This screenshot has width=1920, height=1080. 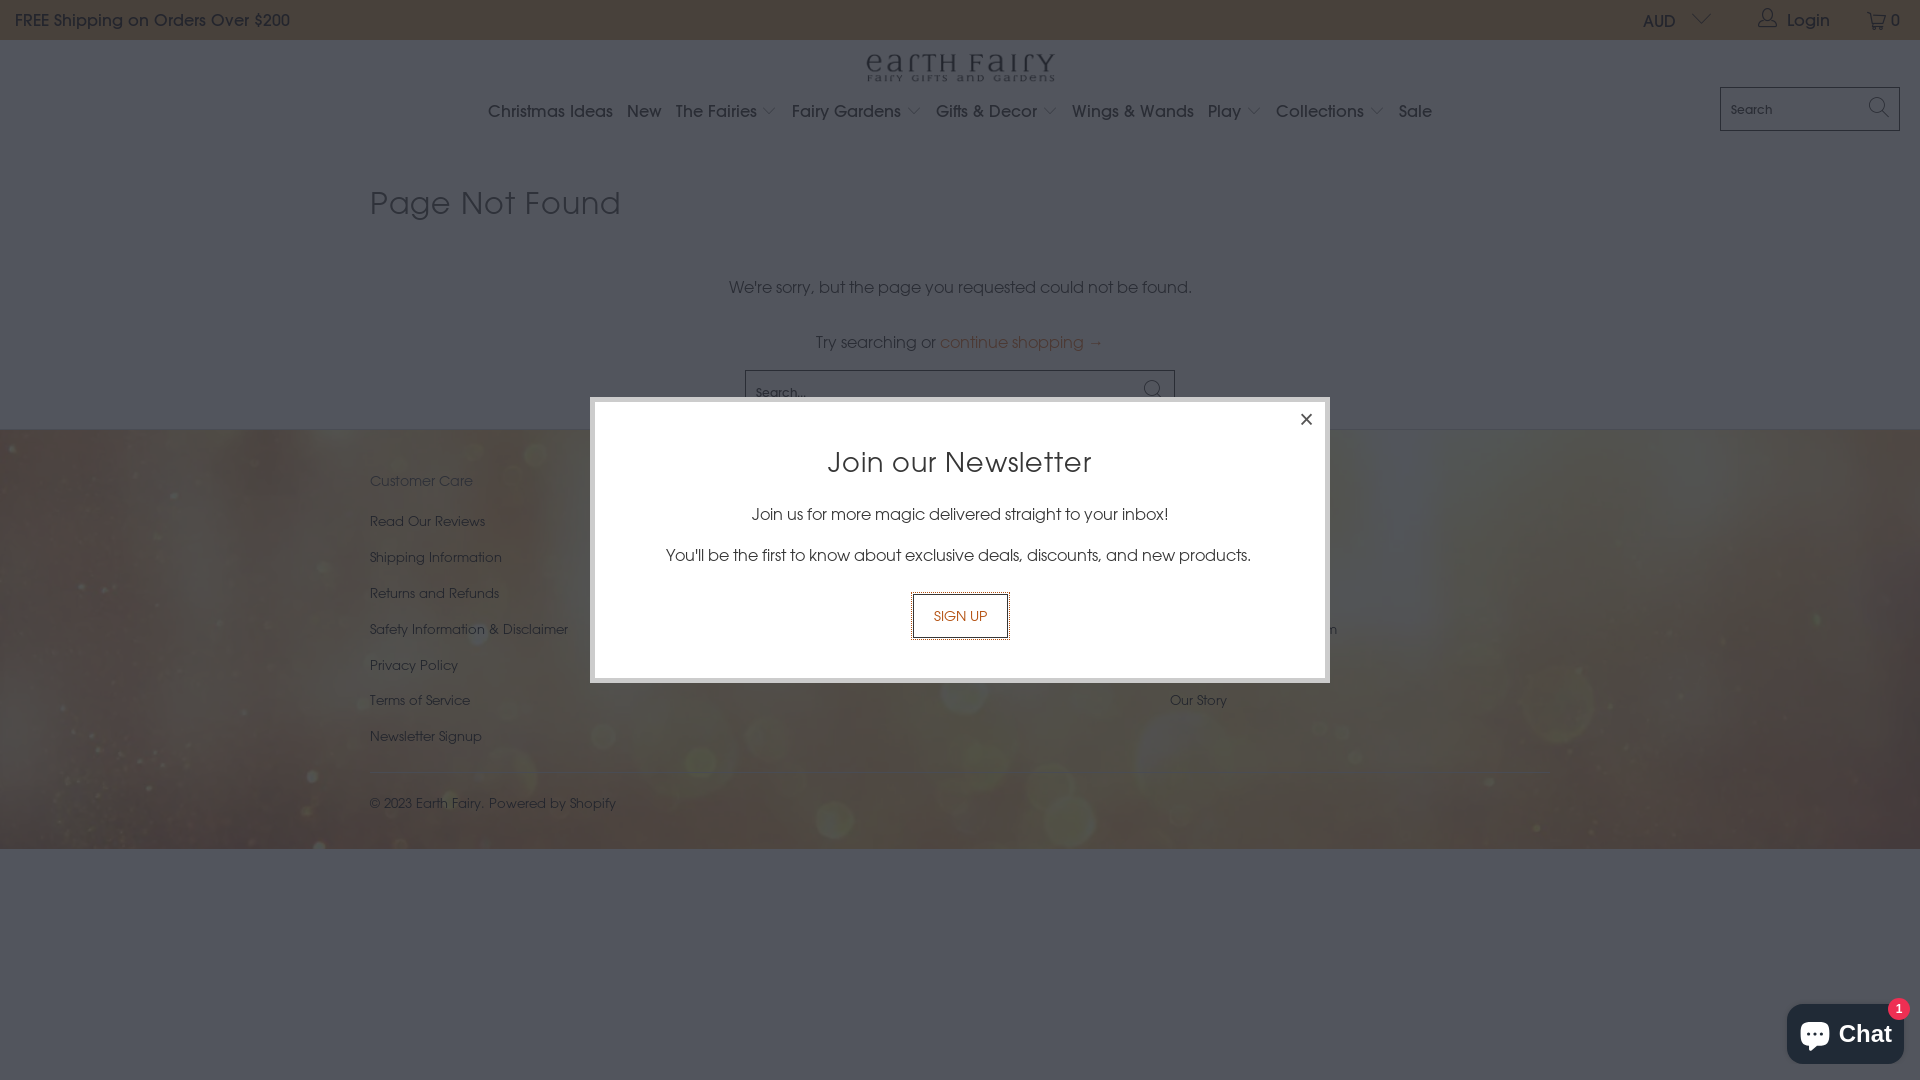 I want to click on Read Our Reviews, so click(x=428, y=520).